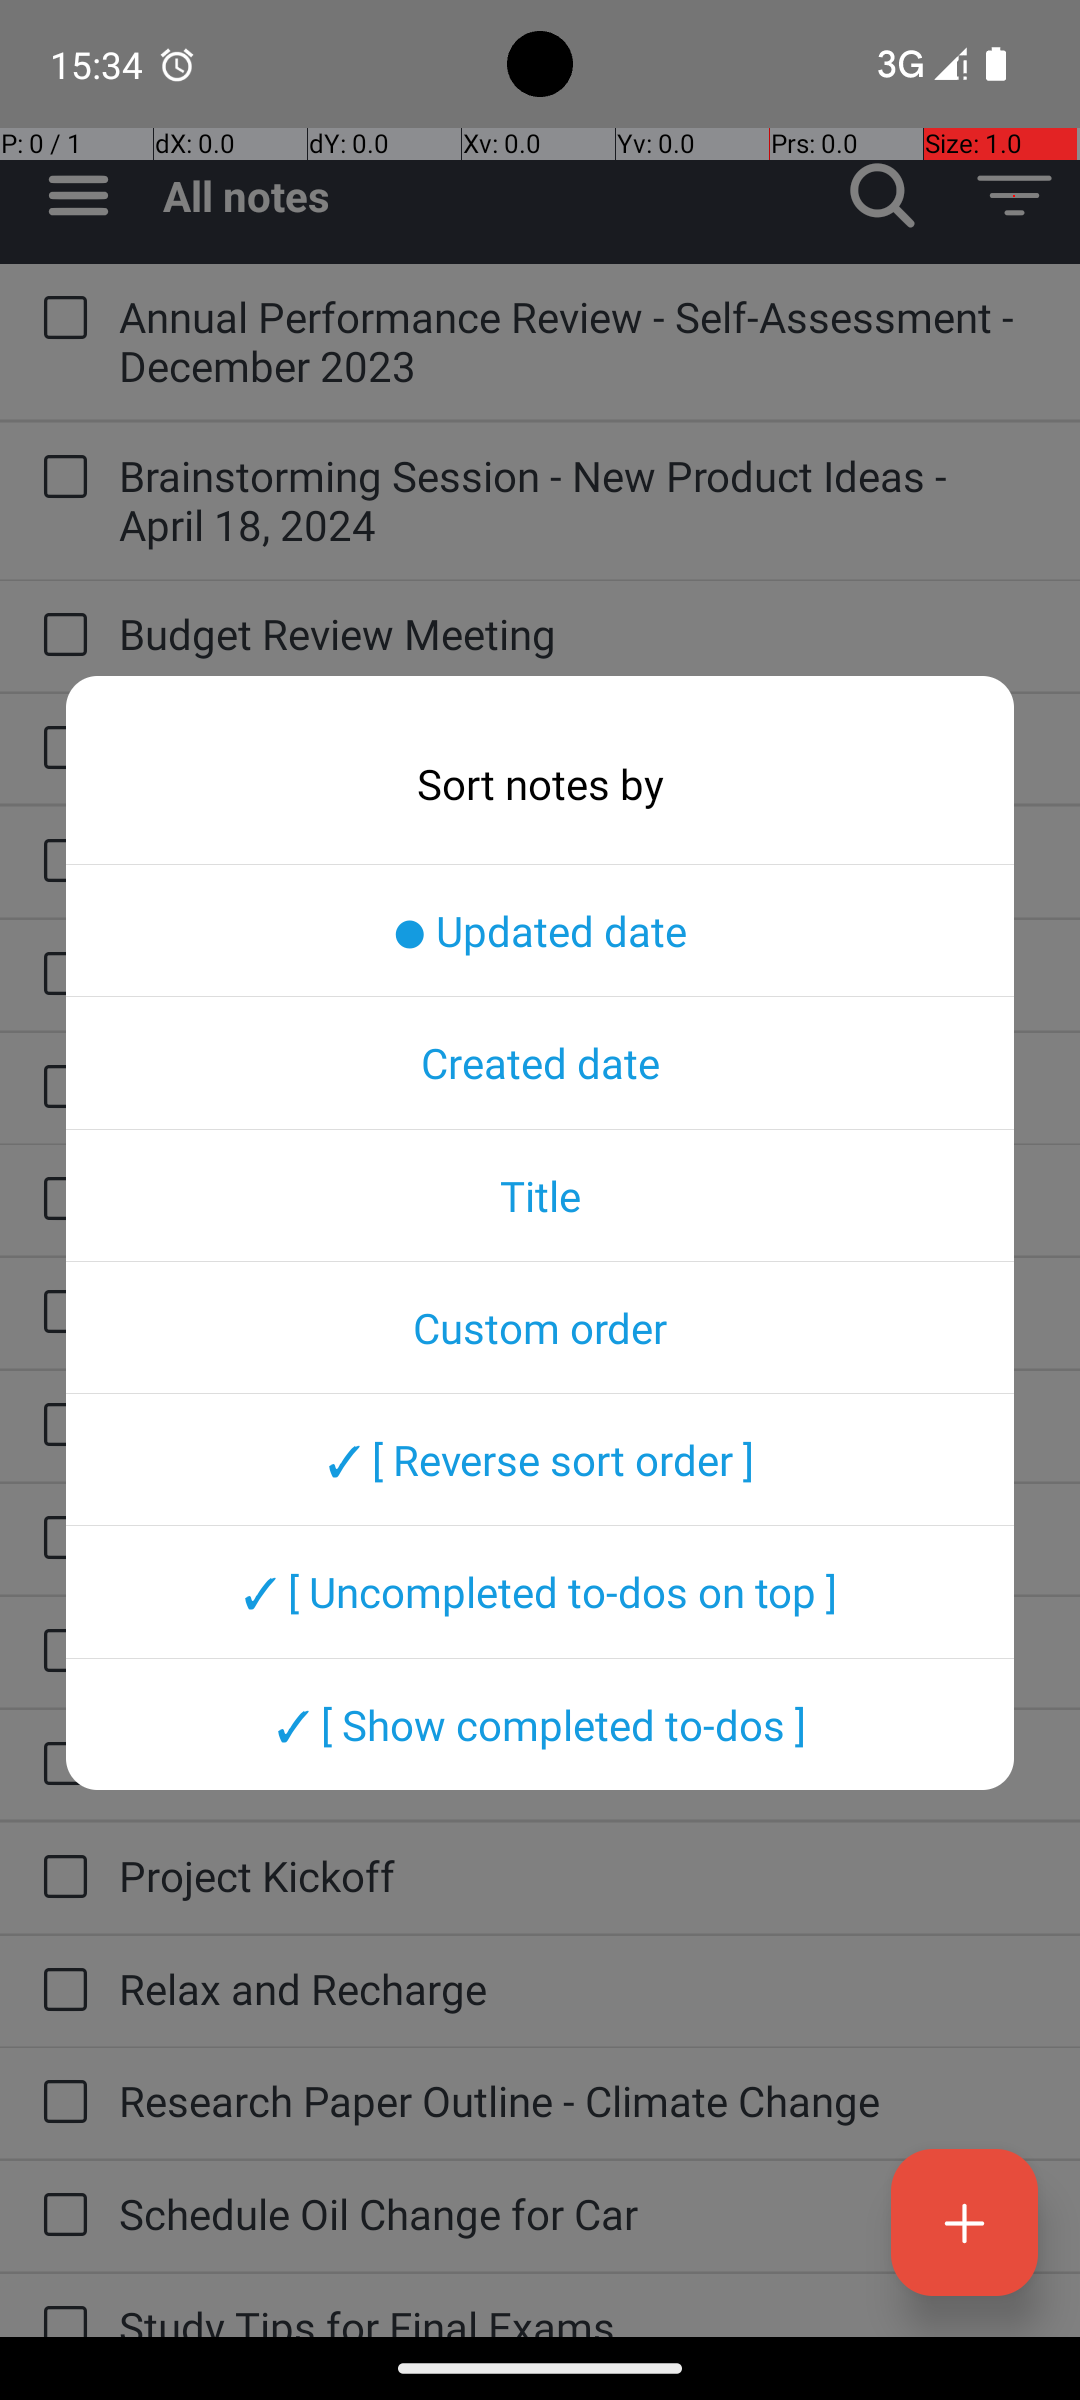 This screenshot has width=1080, height=2400. Describe the element at coordinates (540, 1459) in the screenshot. I see `✓ [ Reverse sort order ]` at that location.